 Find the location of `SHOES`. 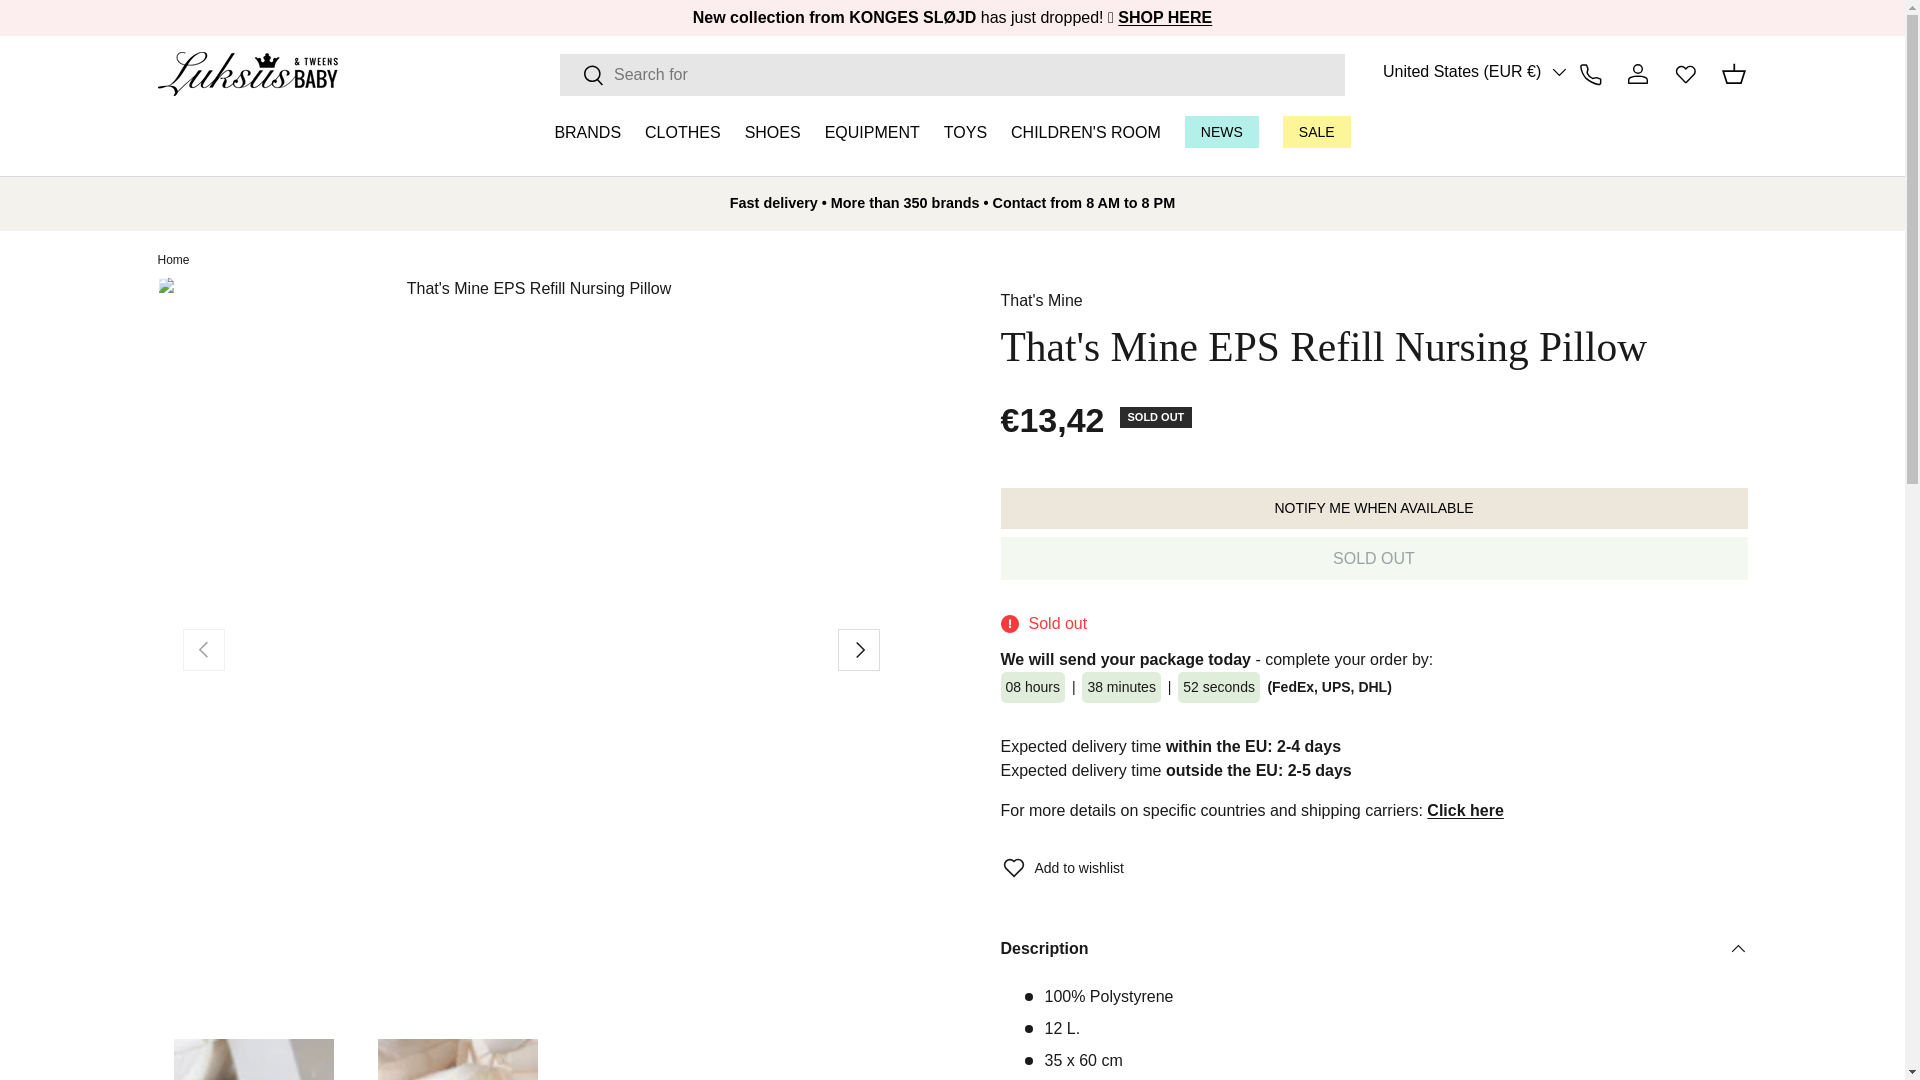

SHOES is located at coordinates (772, 132).